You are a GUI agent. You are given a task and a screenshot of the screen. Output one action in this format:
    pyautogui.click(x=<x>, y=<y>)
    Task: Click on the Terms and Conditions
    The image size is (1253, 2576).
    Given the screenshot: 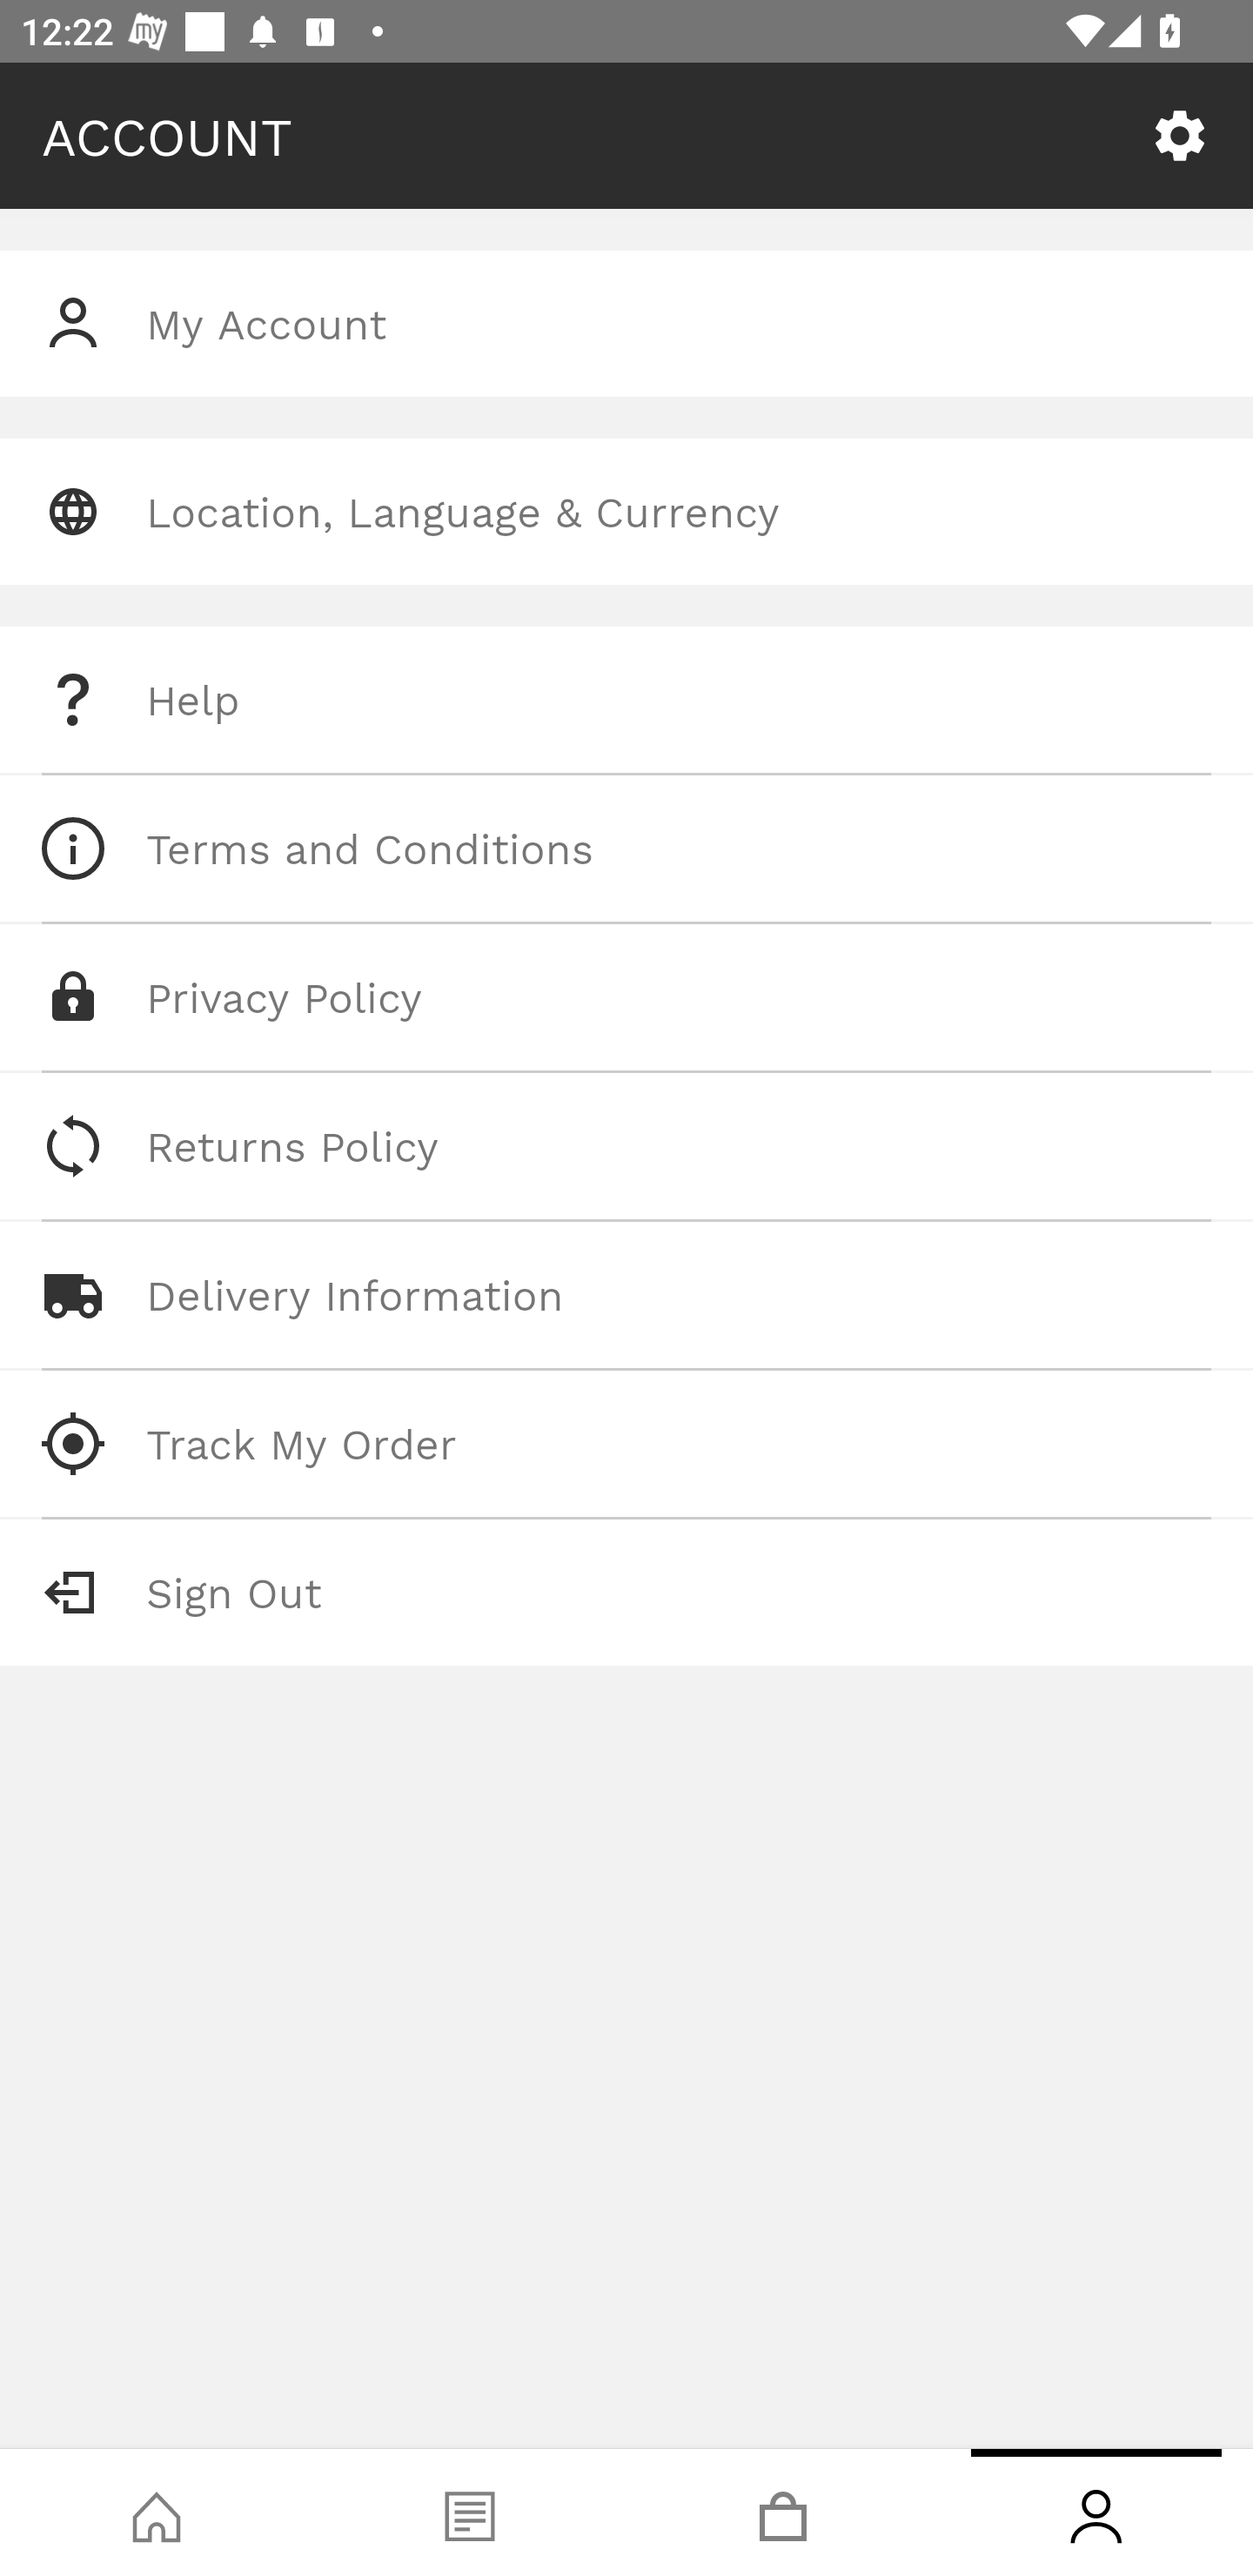 What is the action you would take?
    pyautogui.click(x=626, y=848)
    